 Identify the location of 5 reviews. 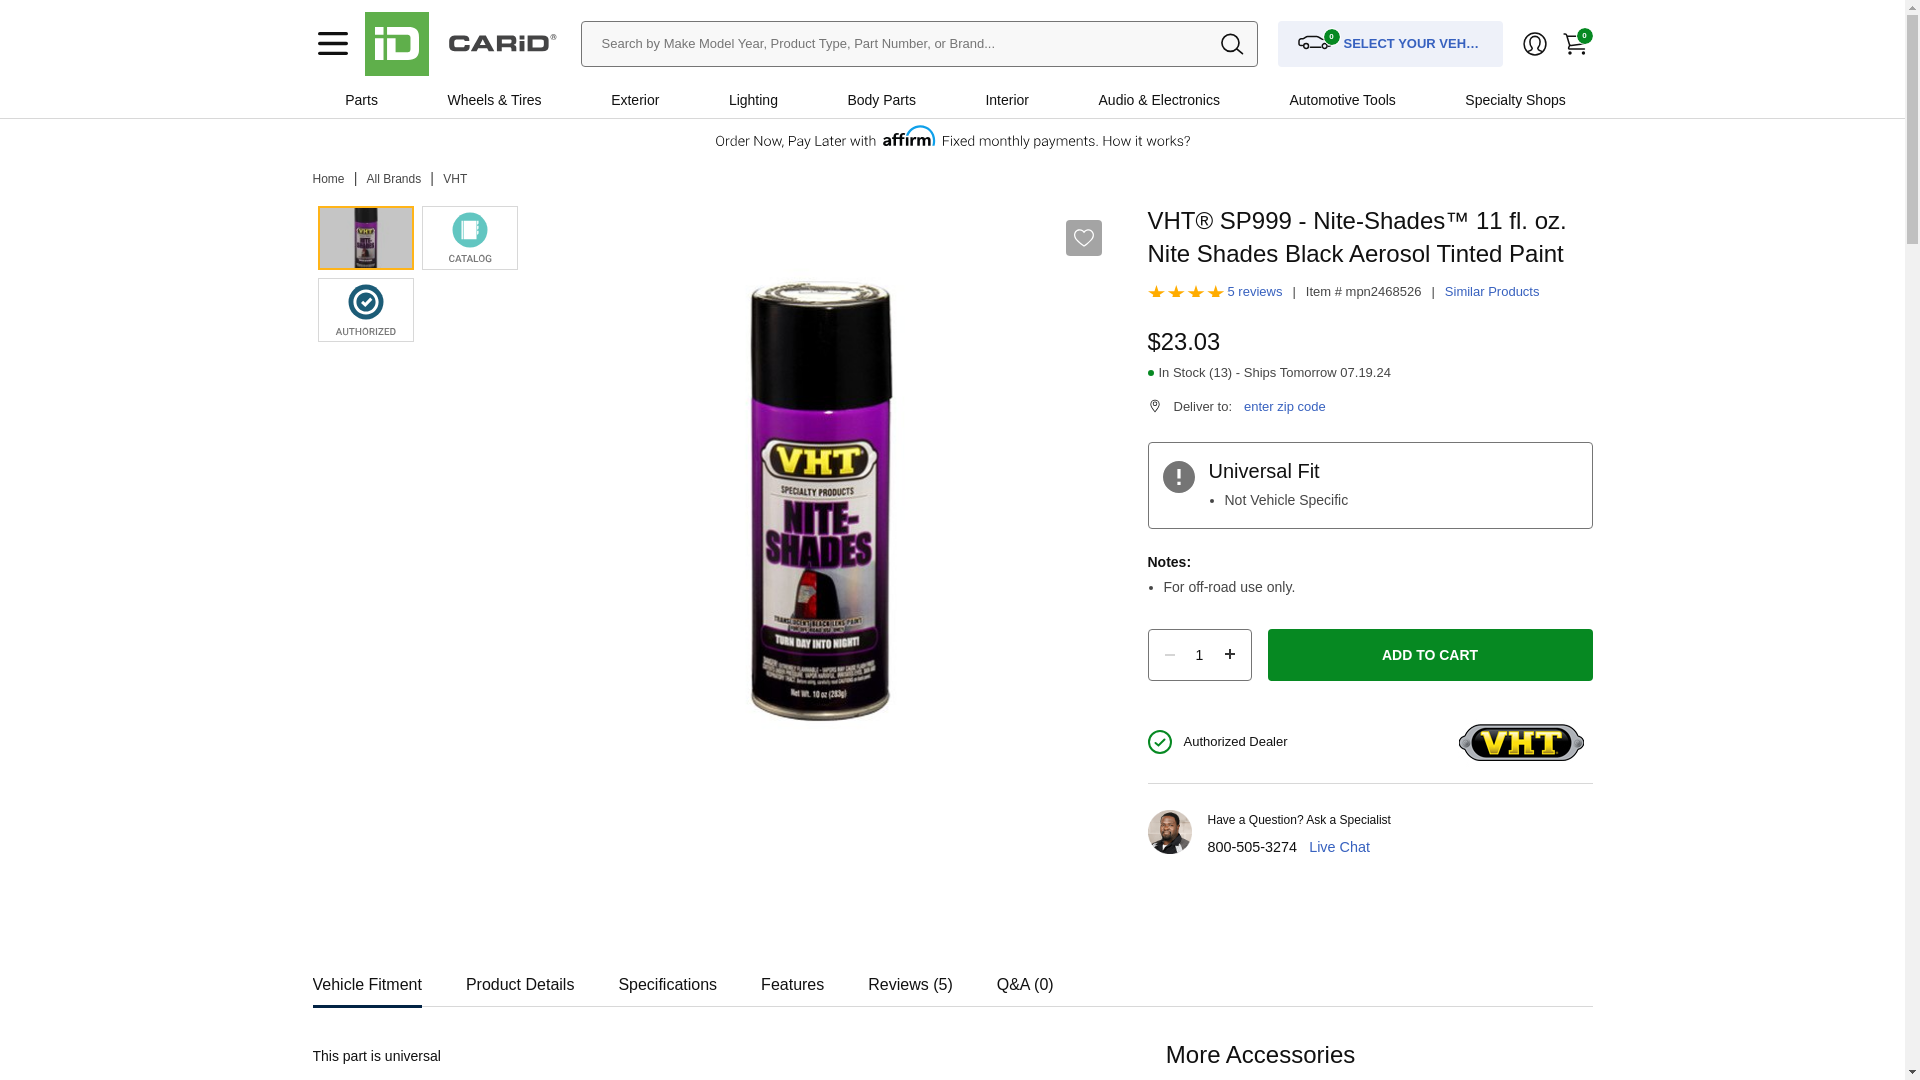
(1255, 292).